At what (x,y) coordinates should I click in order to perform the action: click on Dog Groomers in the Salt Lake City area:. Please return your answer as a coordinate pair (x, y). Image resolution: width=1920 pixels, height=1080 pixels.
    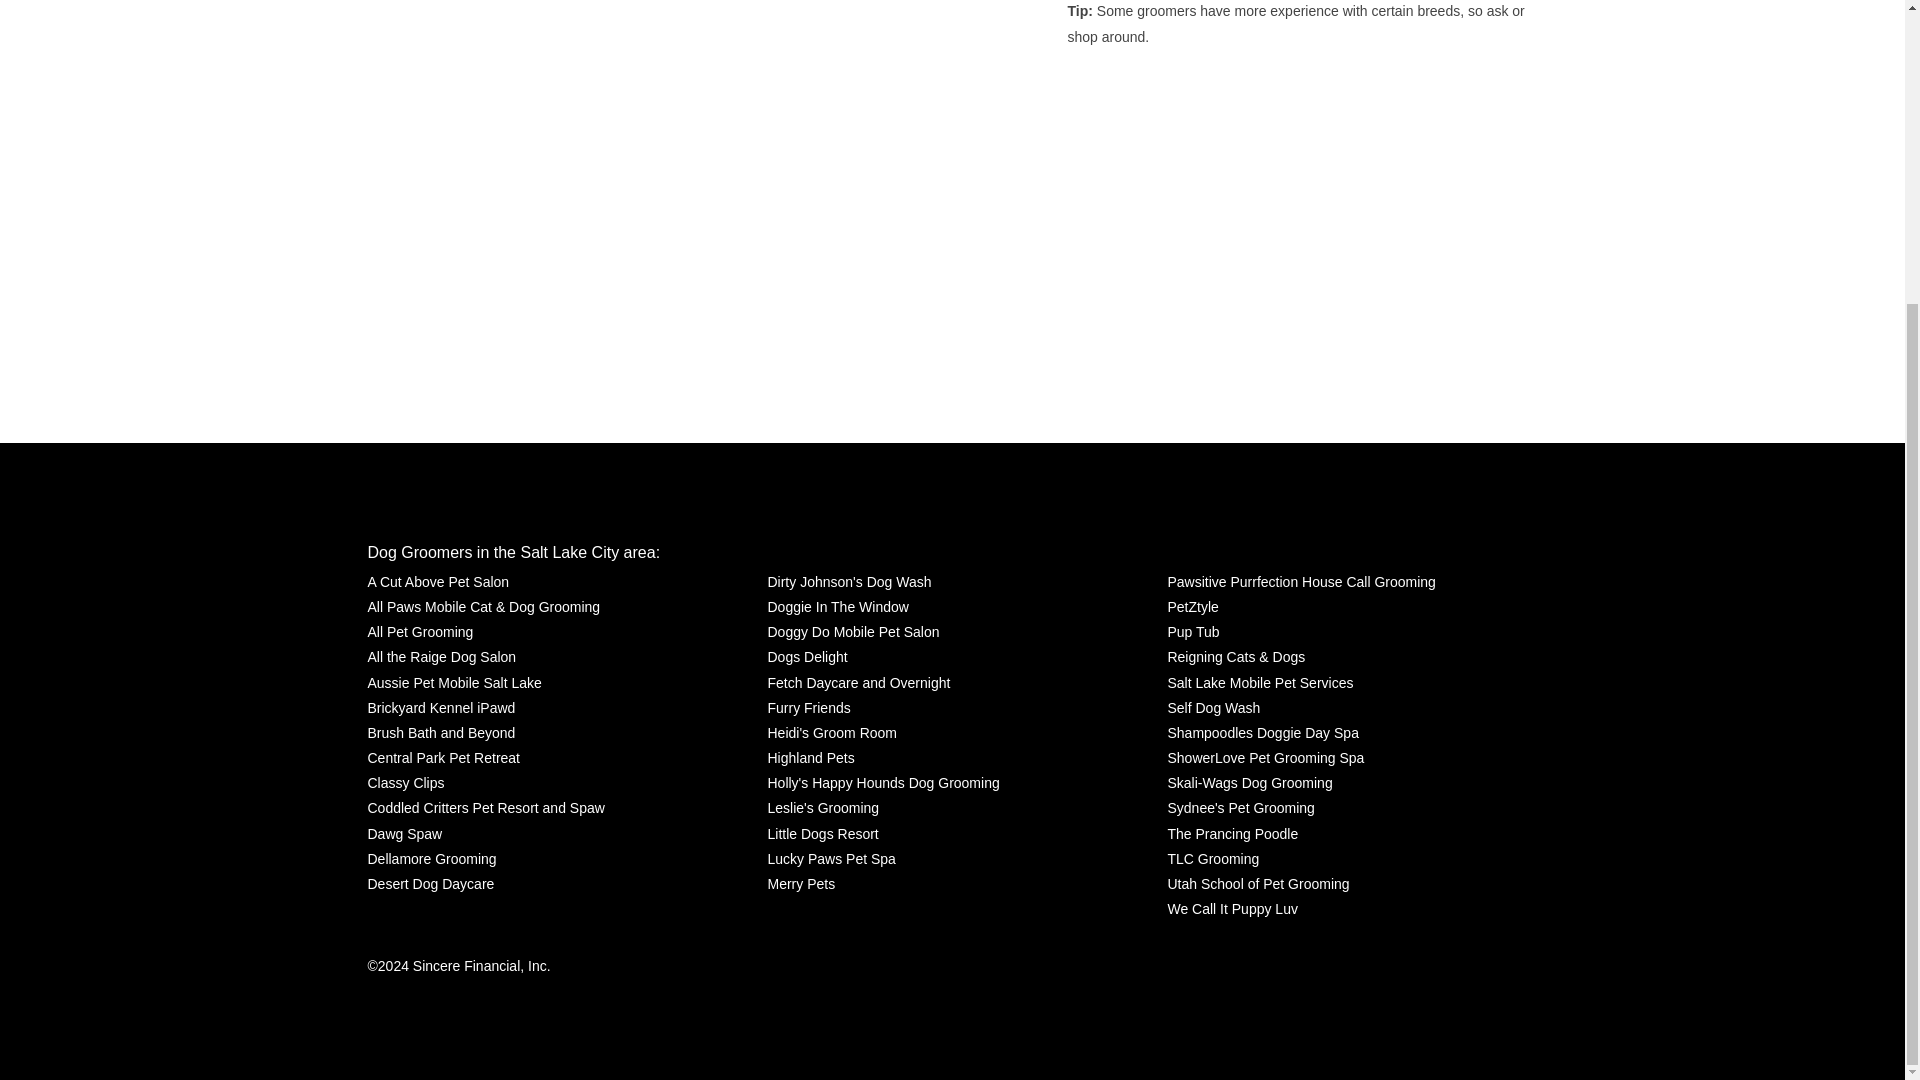
    Looking at the image, I should click on (514, 552).